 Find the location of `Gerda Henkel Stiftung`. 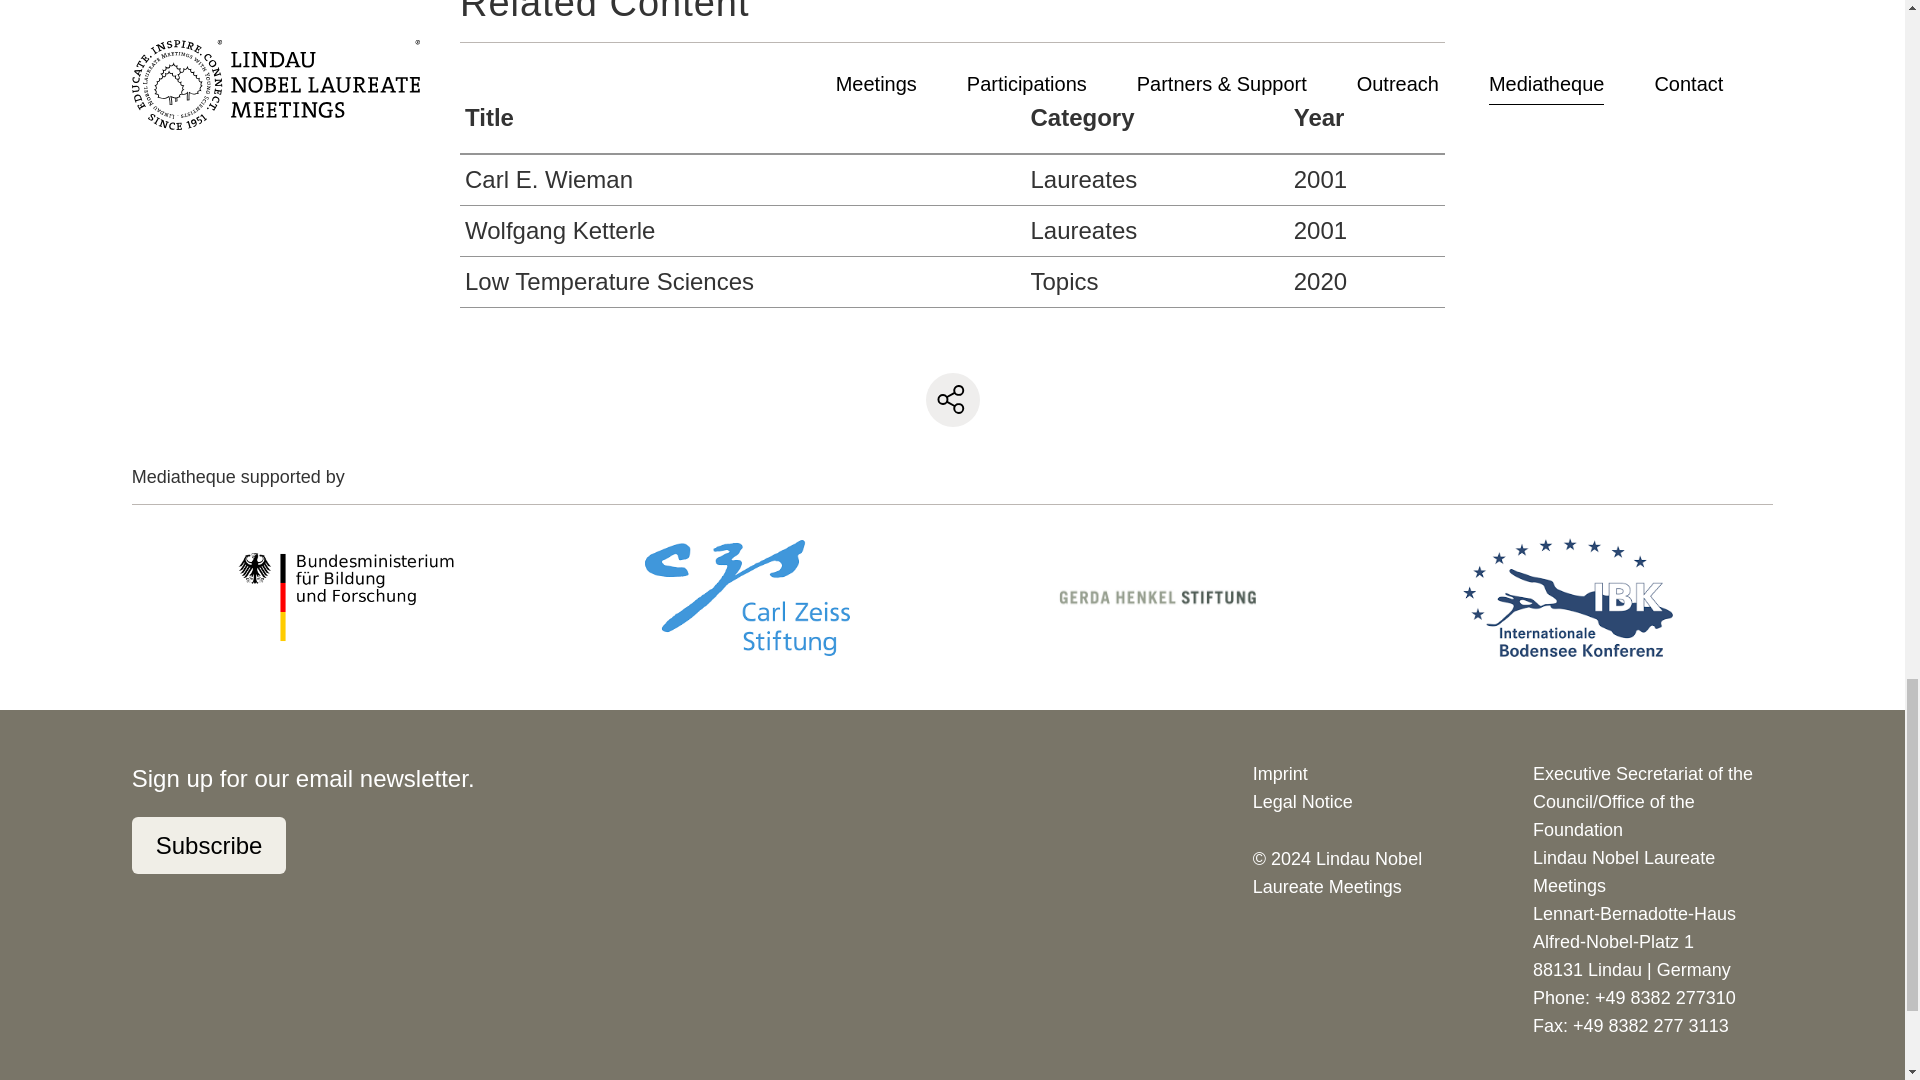

Gerda Henkel Stiftung is located at coordinates (1158, 596).